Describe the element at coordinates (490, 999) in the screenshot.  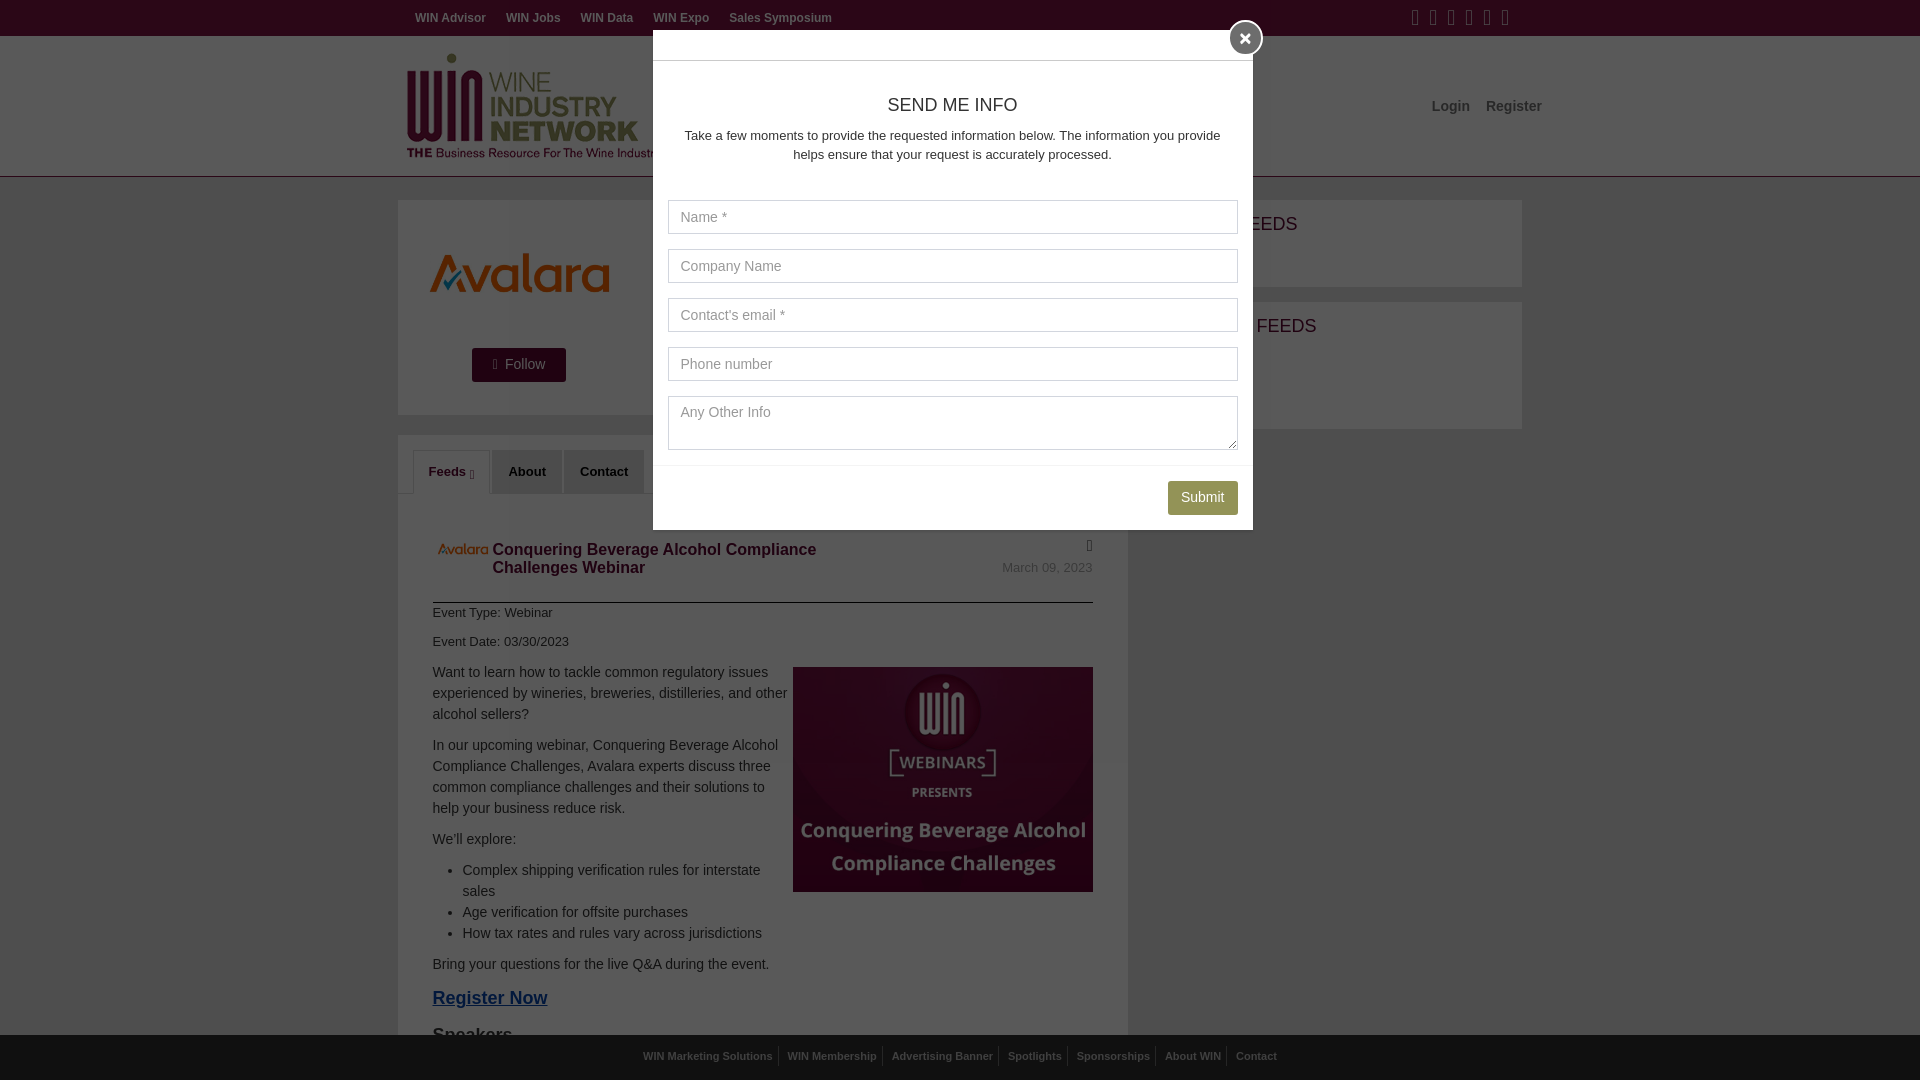
I see `Register Now` at that location.